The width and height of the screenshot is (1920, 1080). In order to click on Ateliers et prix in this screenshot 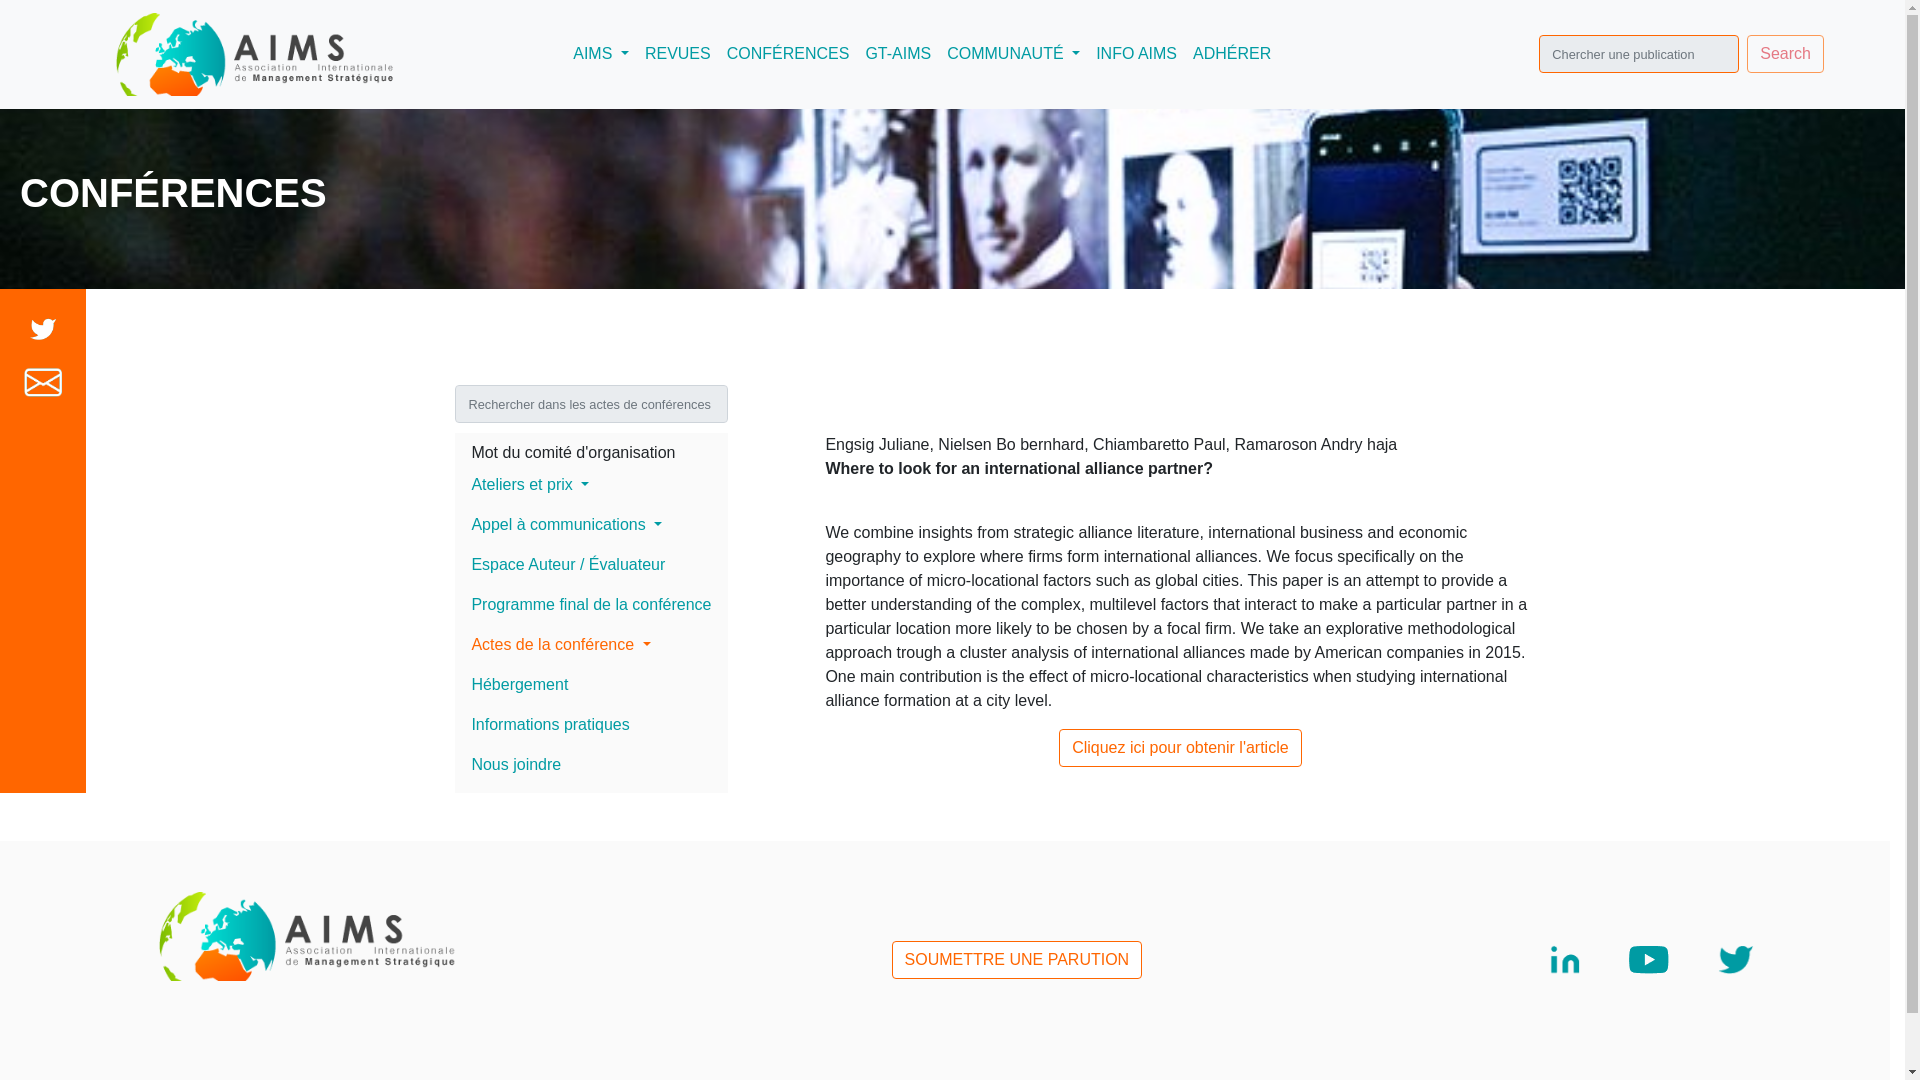, I will do `click(590, 485)`.